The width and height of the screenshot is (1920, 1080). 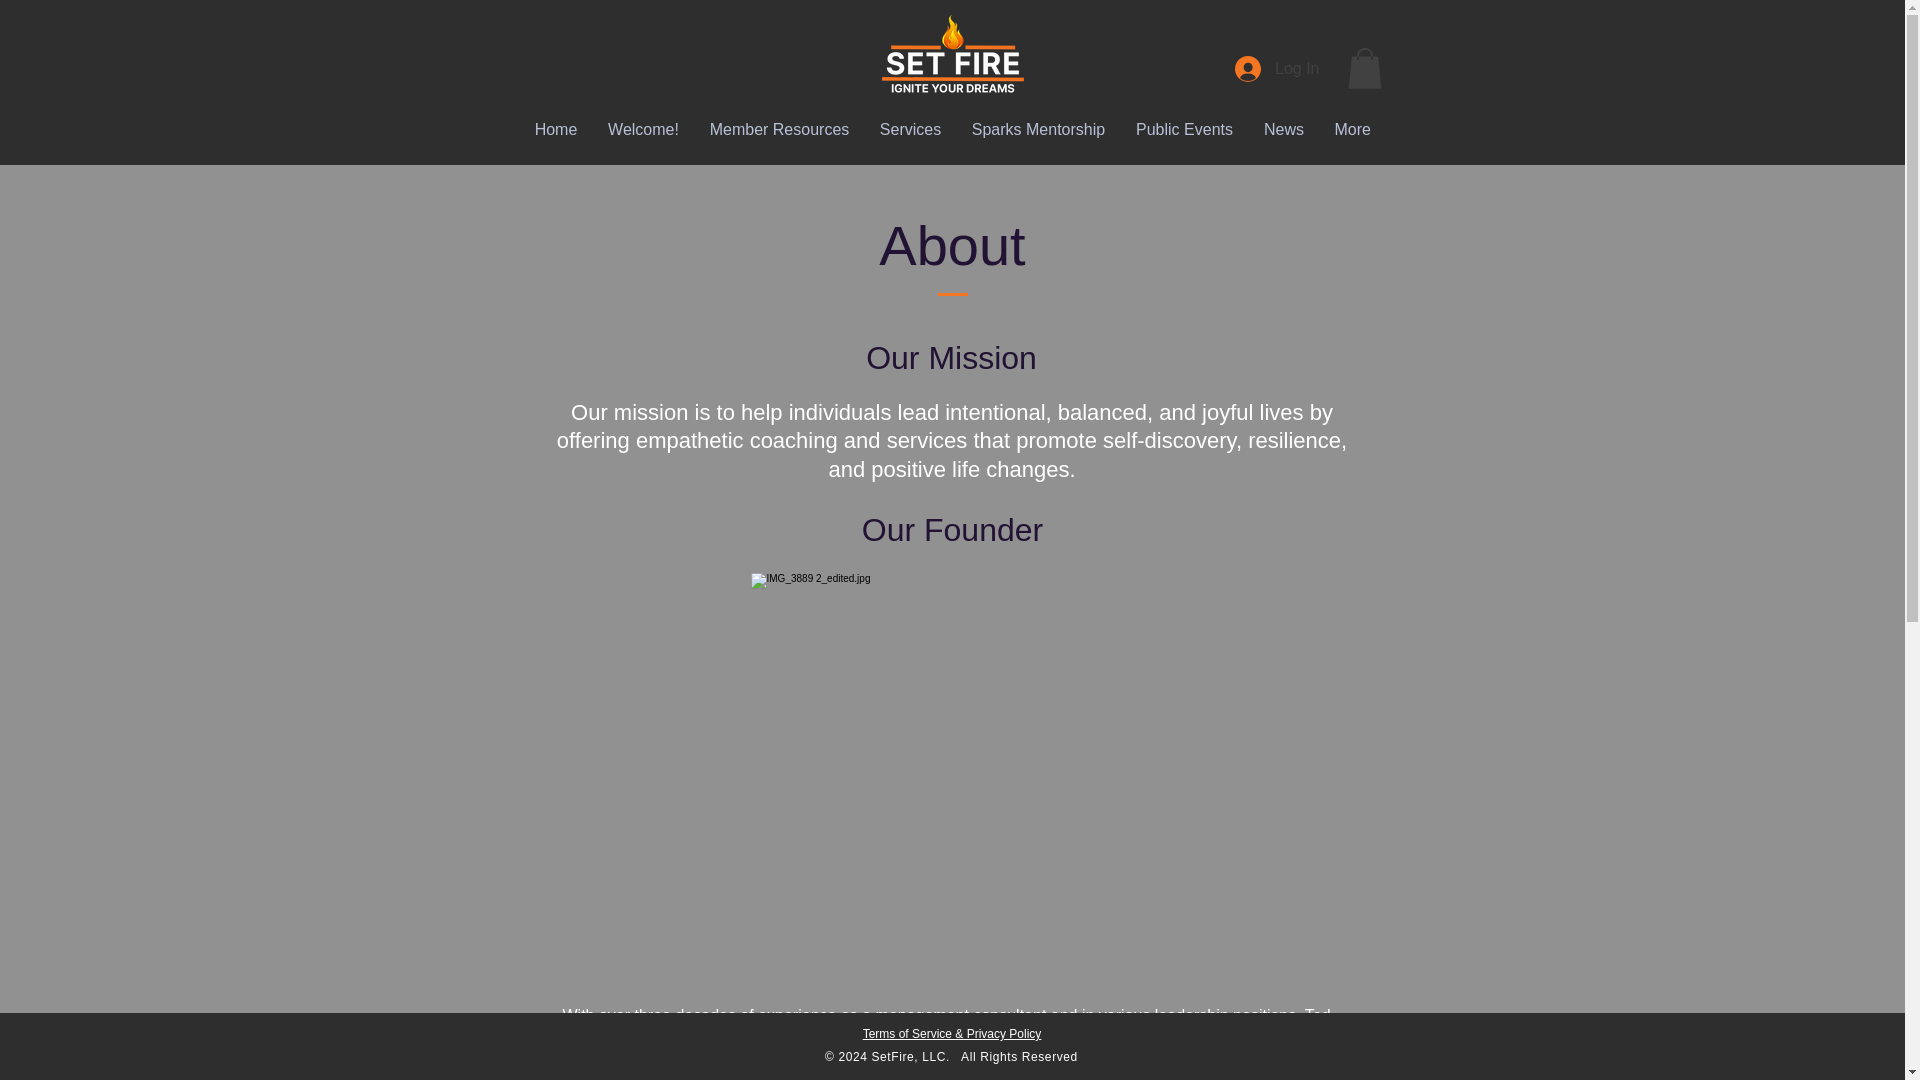 What do you see at coordinates (778, 130) in the screenshot?
I see `Member Resources` at bounding box center [778, 130].